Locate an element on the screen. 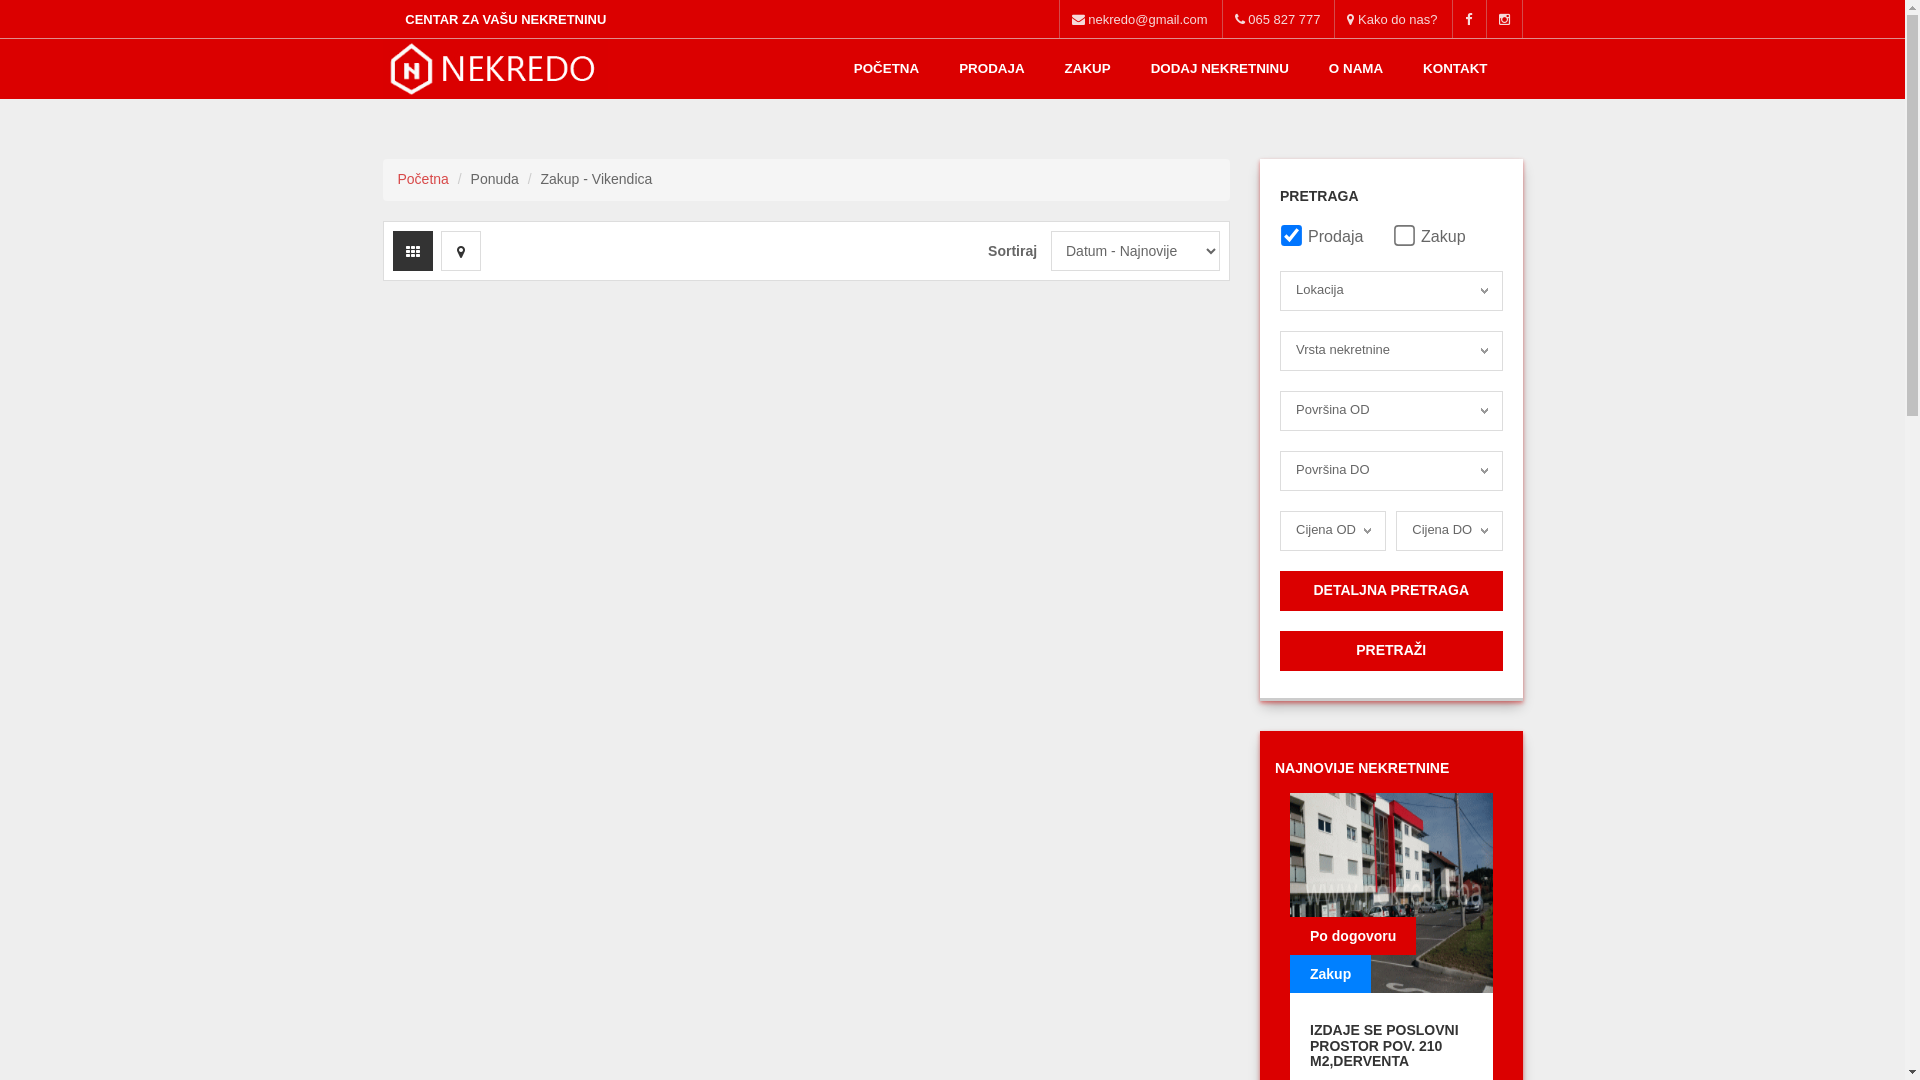 The height and width of the screenshot is (1080, 1920). Kako do nas? is located at coordinates (1392, 19).